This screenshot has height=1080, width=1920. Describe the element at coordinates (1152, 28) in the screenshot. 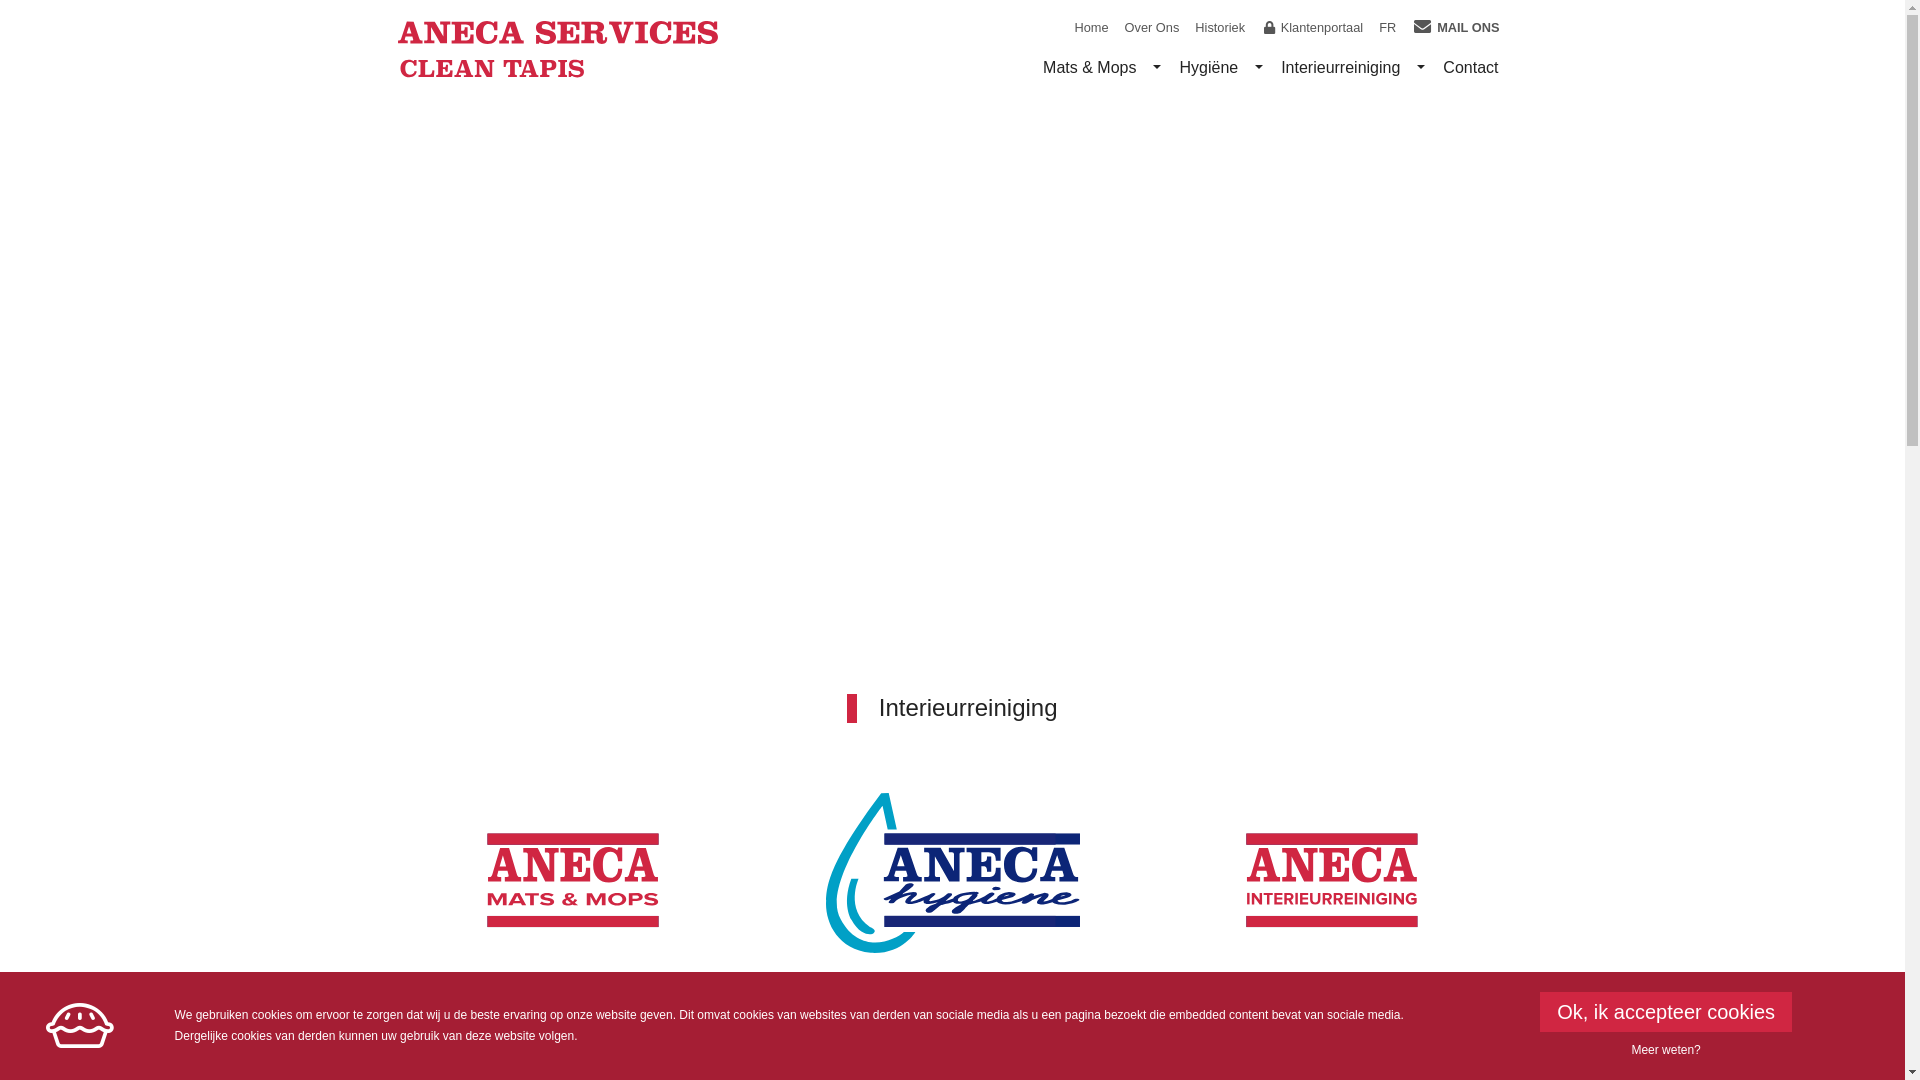

I see `Over Ons` at that location.